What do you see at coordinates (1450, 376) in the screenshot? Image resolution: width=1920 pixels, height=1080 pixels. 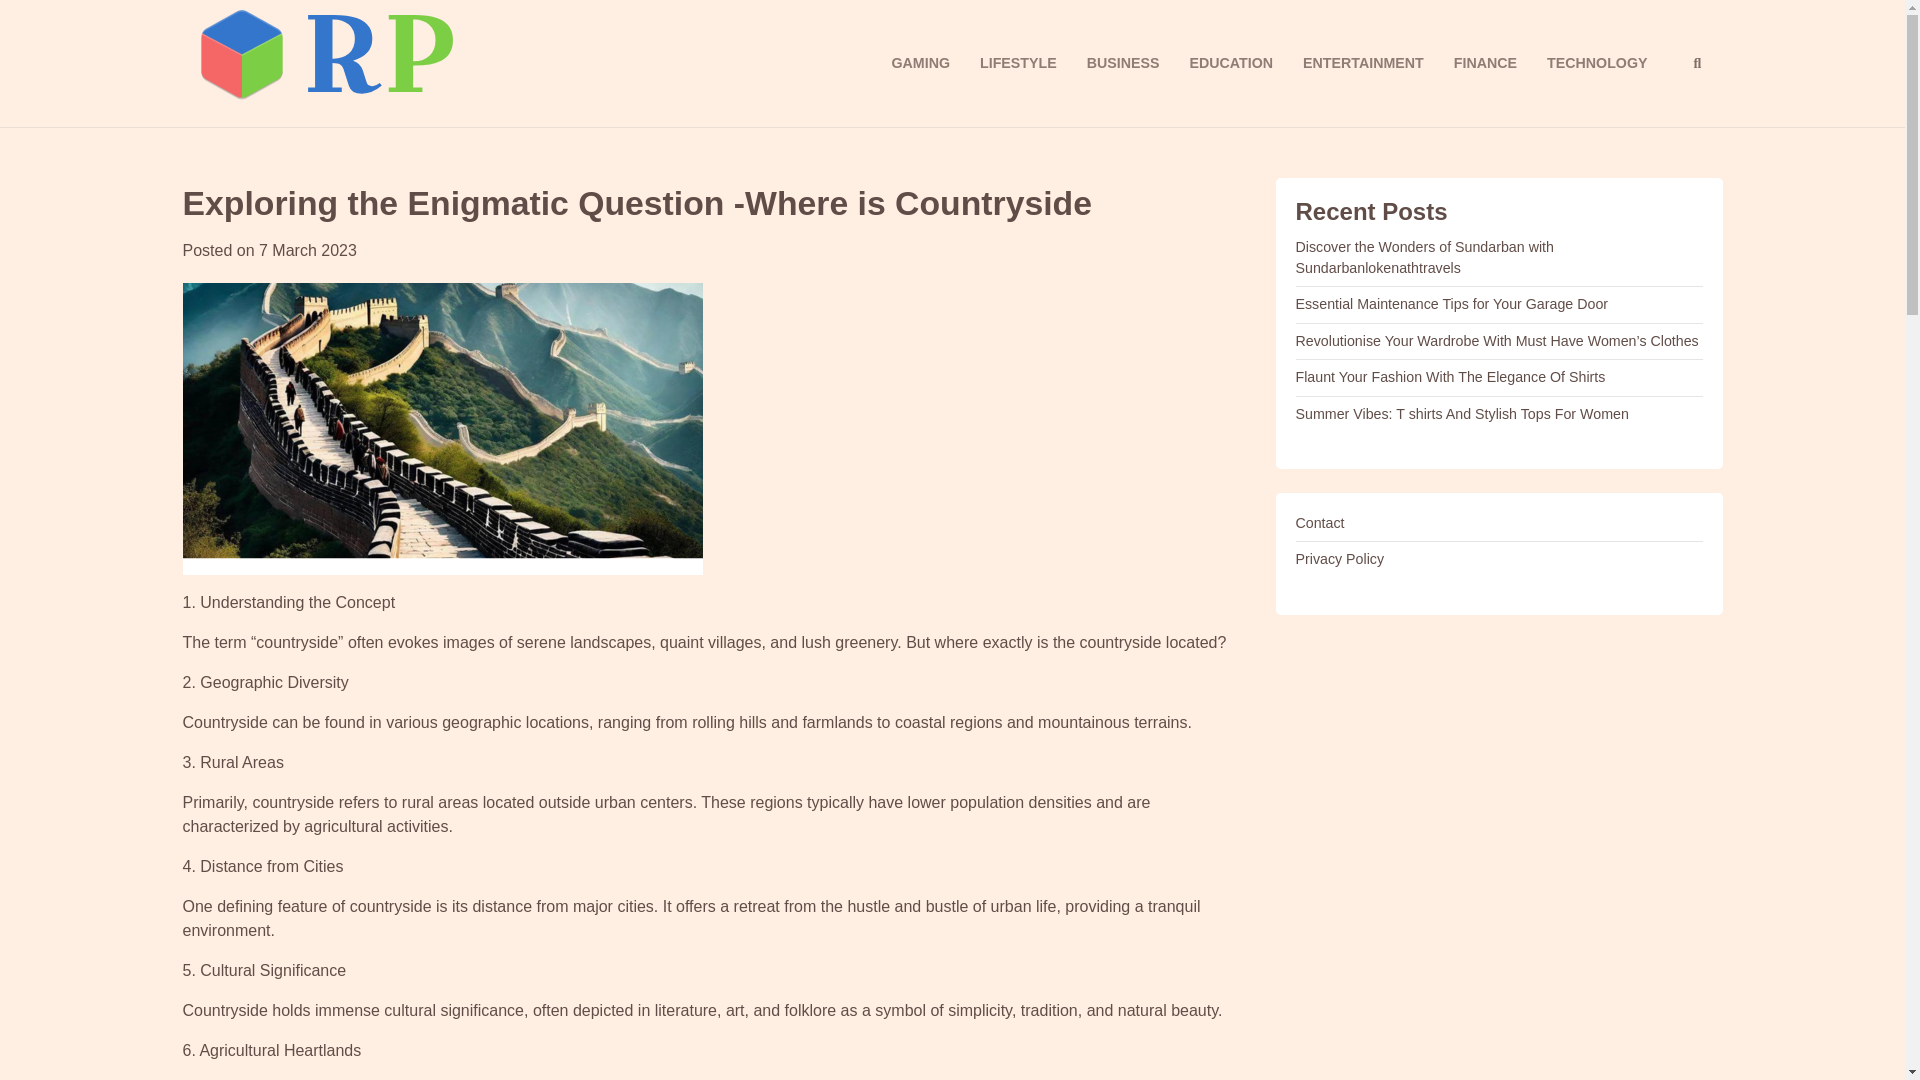 I see `Flaunt Your Fashion With The Elegance Of Shirts` at bounding box center [1450, 376].